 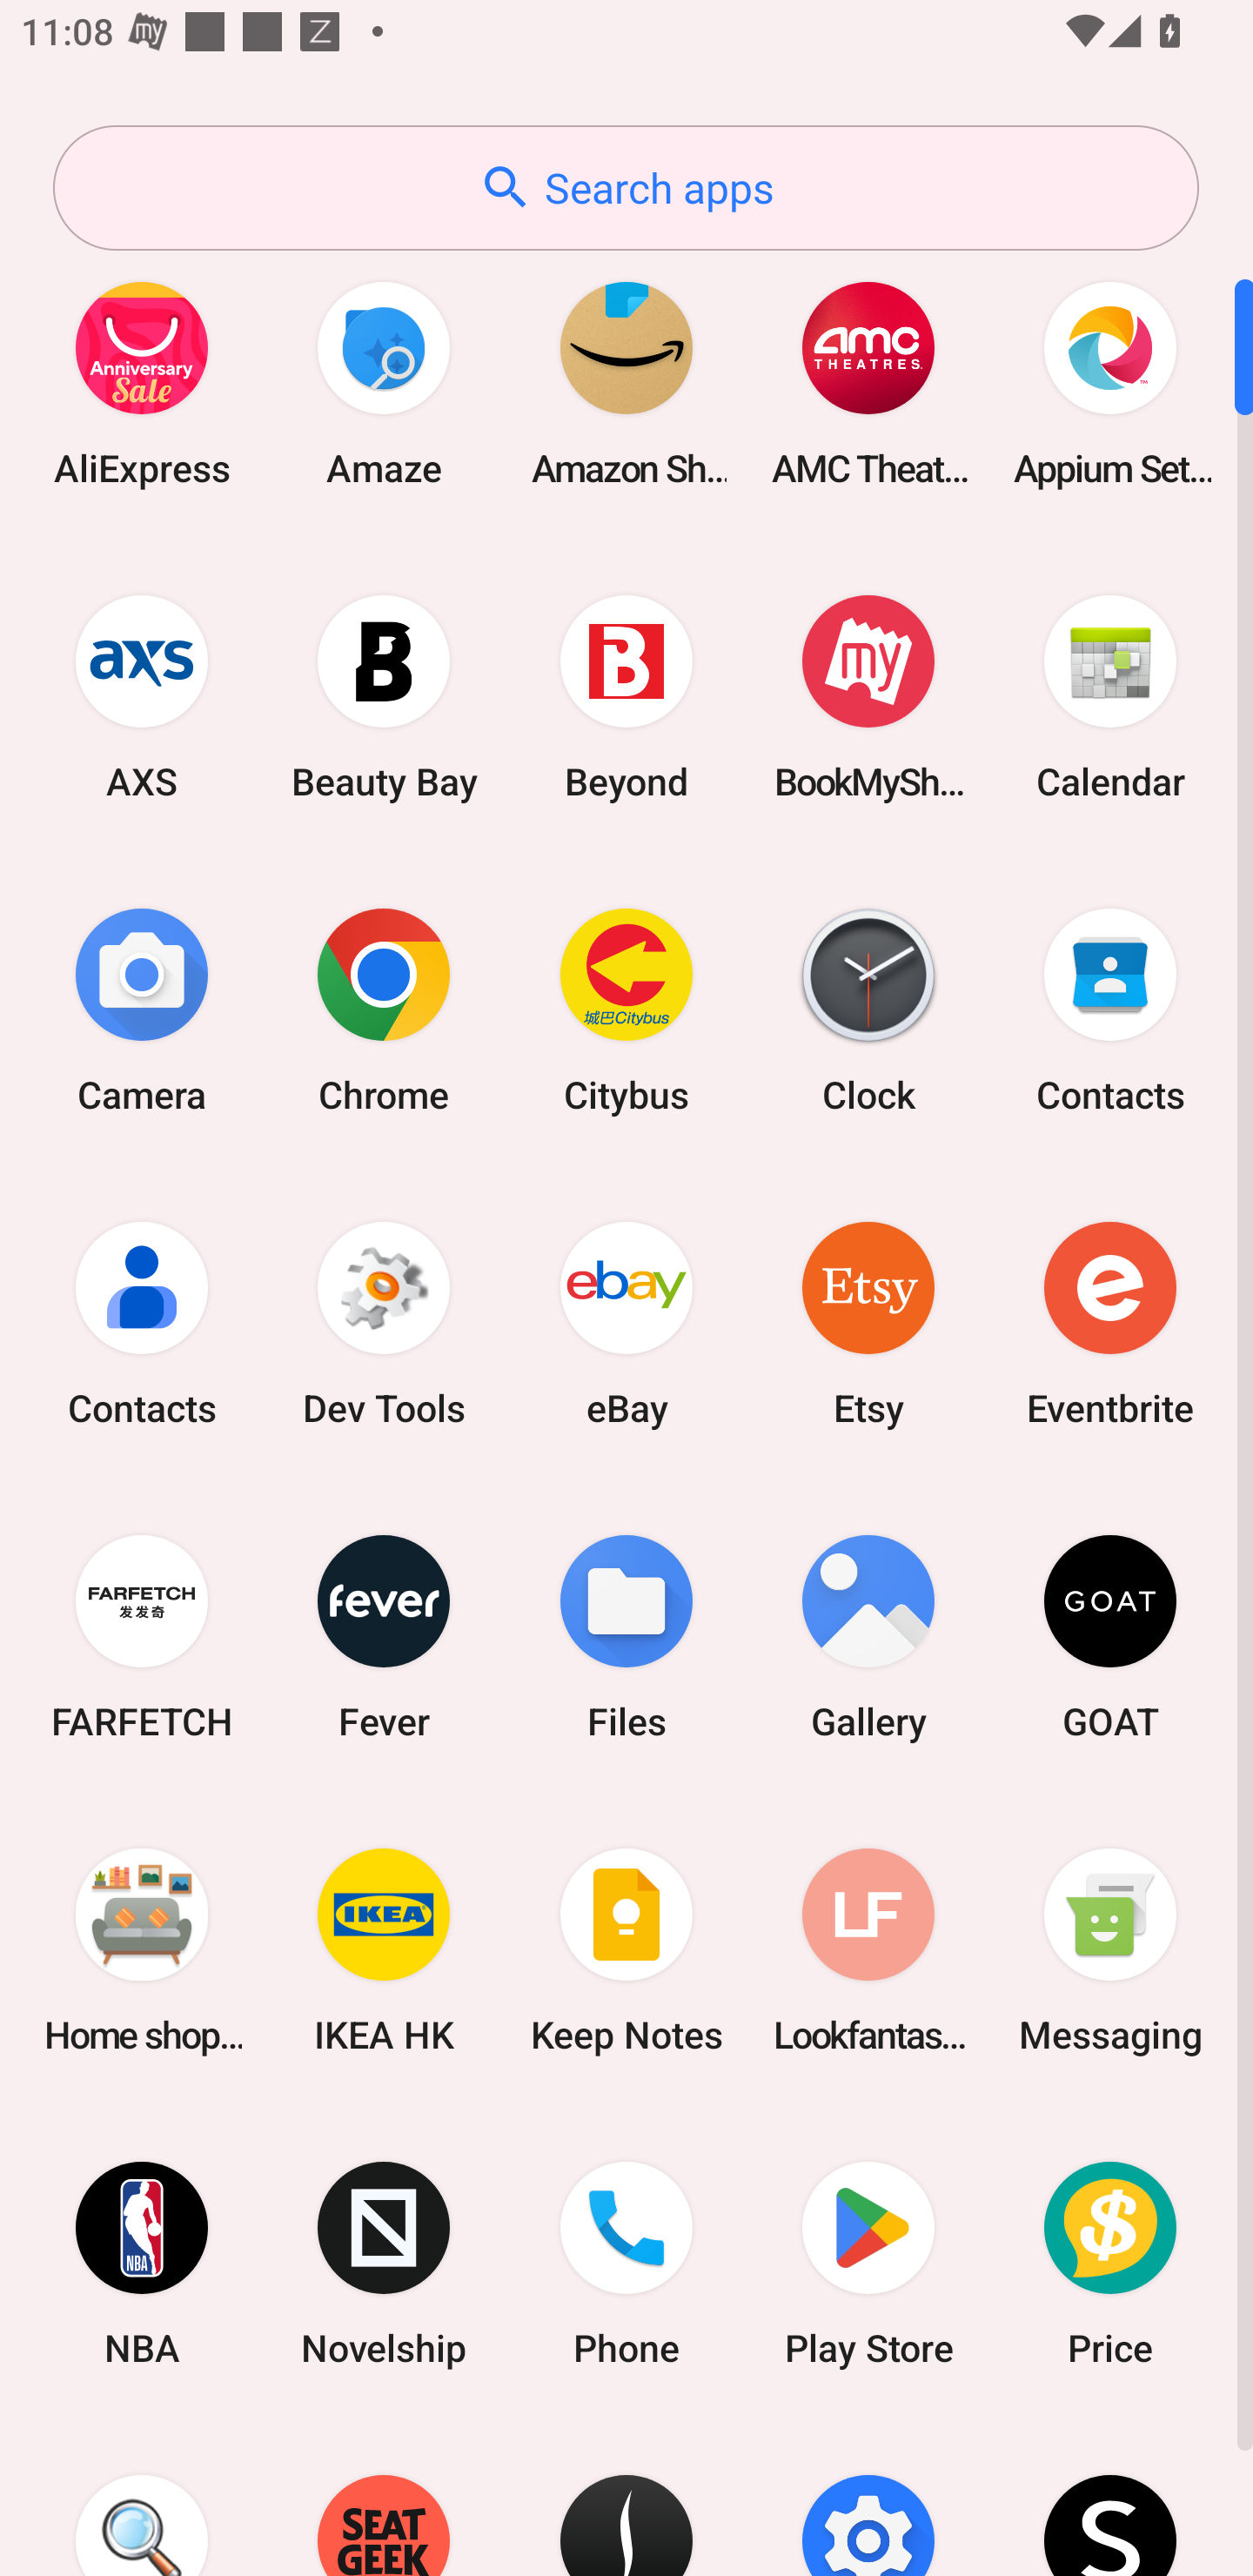 I want to click on GOAT, so click(x=1110, y=1636).